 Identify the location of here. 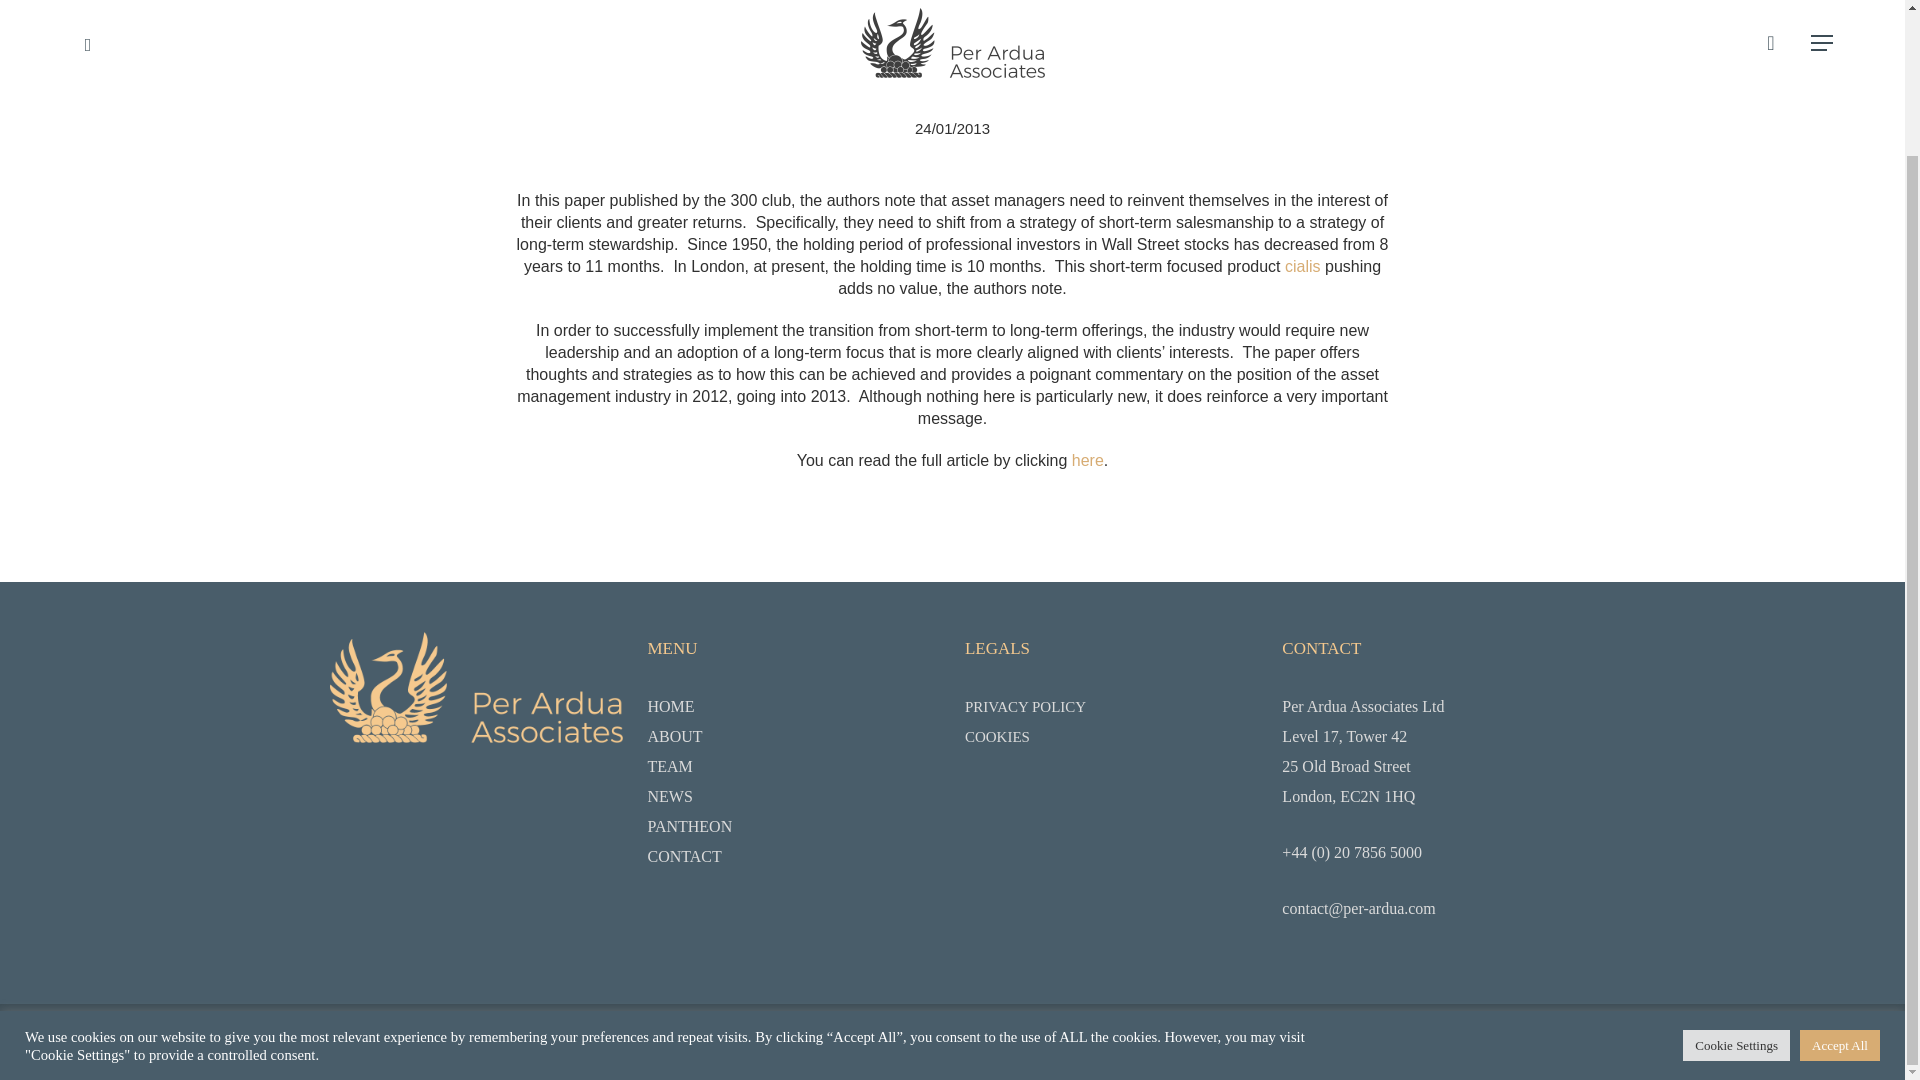
(1088, 460).